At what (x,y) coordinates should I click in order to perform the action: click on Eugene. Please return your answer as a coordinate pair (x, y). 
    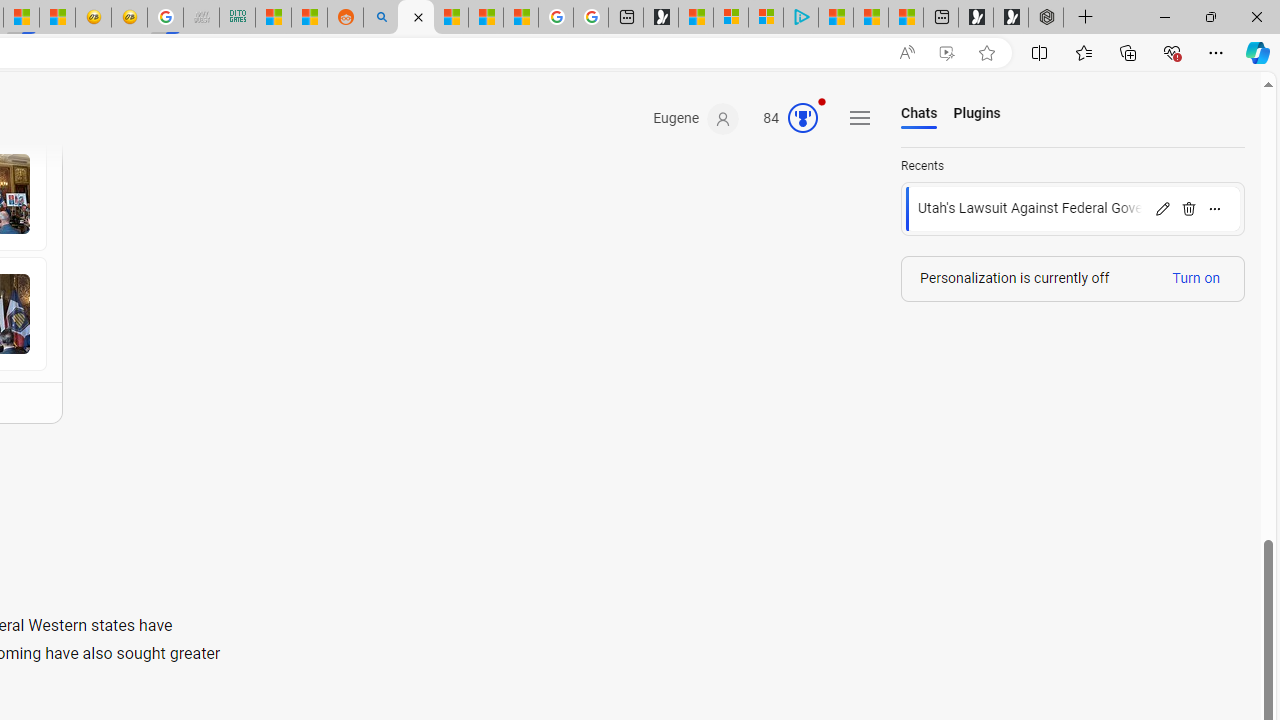
    Looking at the image, I should click on (696, 119).